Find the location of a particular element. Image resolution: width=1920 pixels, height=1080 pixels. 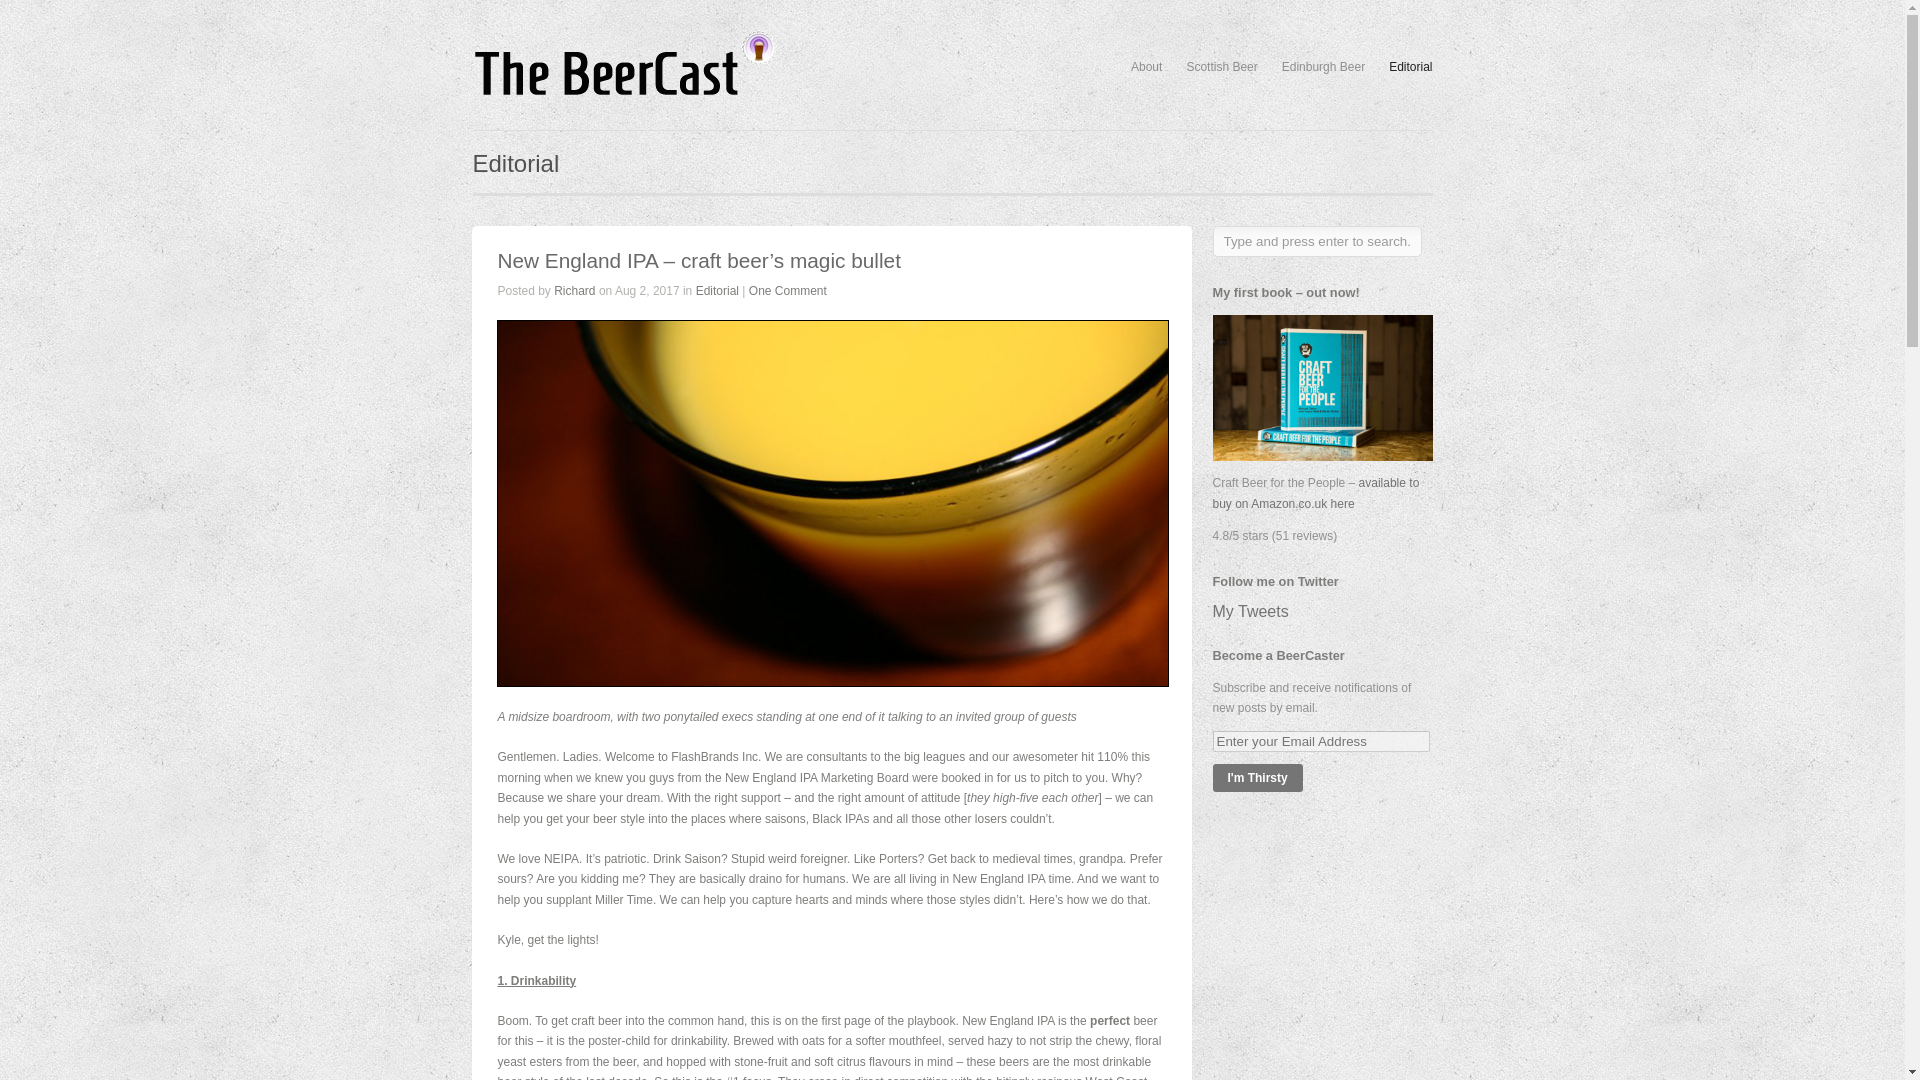

Posts by Richard is located at coordinates (574, 291).